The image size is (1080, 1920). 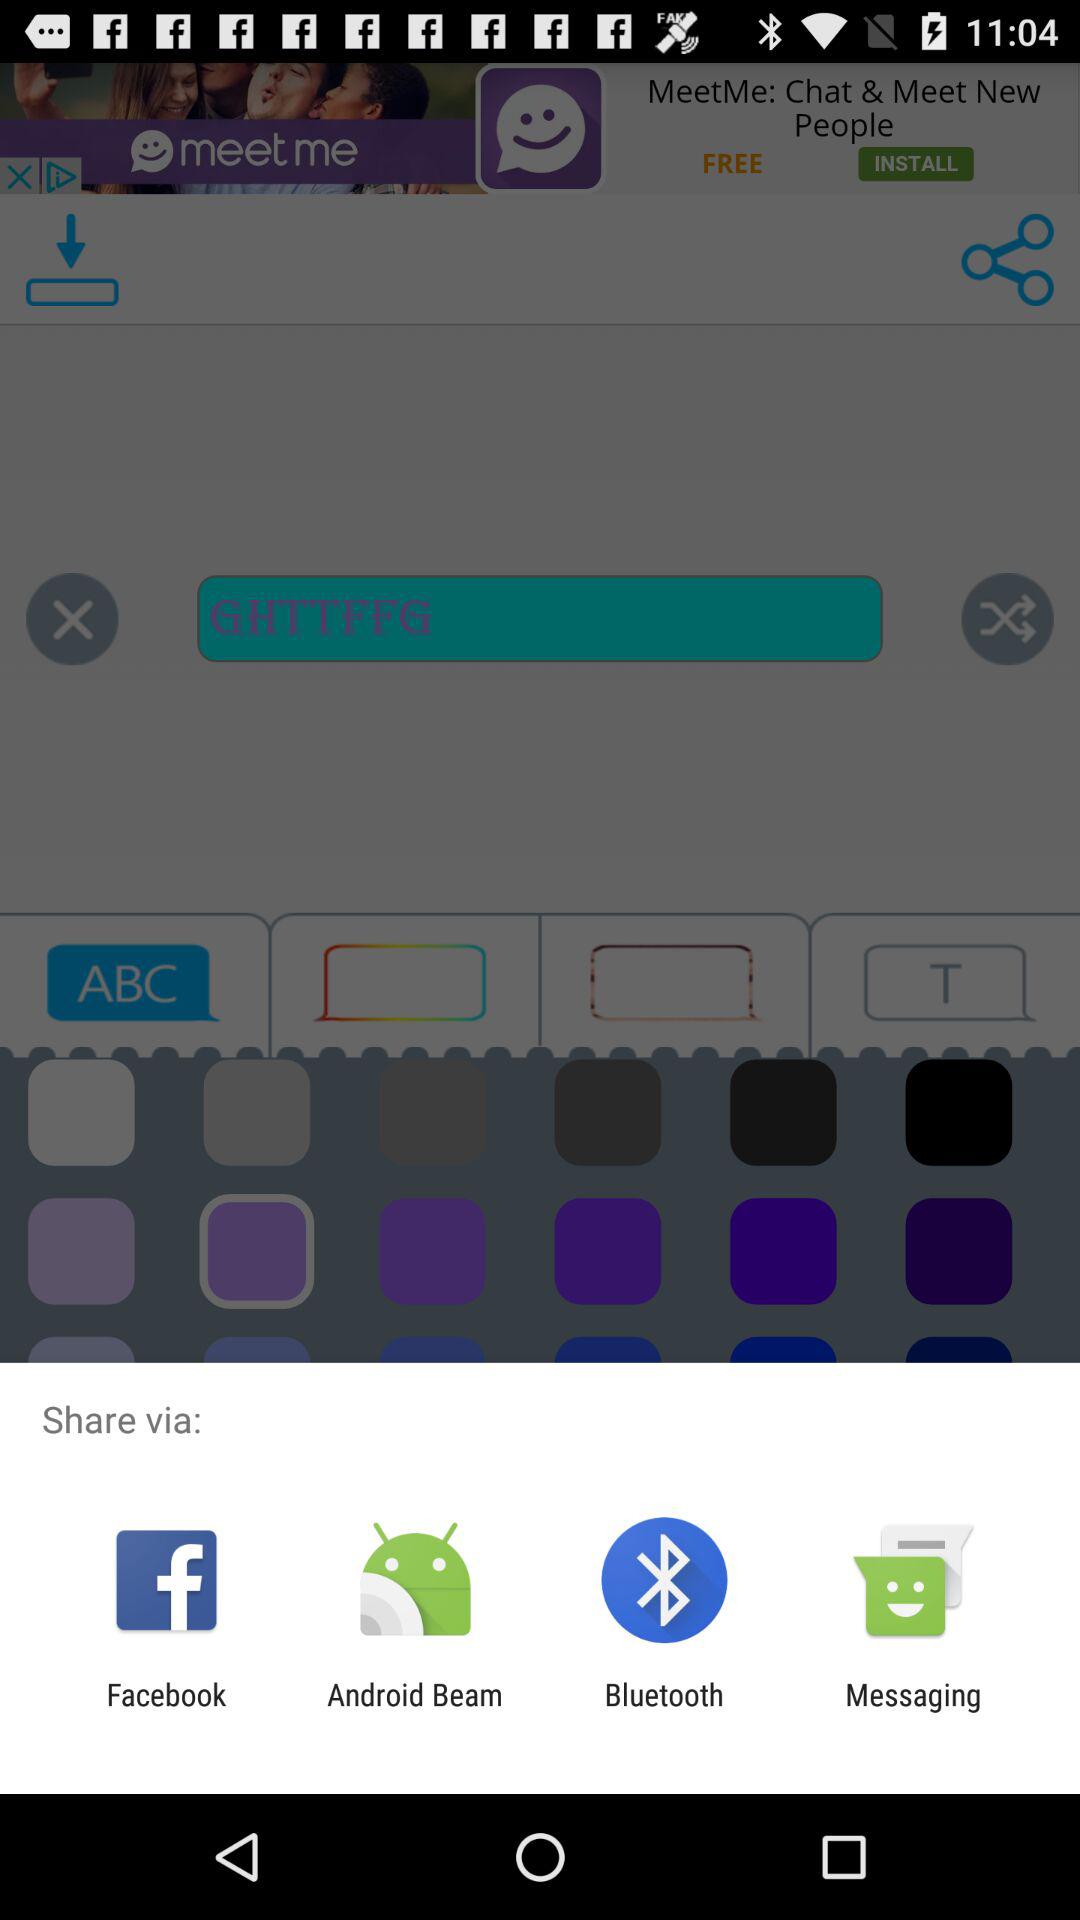 What do you see at coordinates (166, 1712) in the screenshot?
I see `press the app next to android beam` at bounding box center [166, 1712].